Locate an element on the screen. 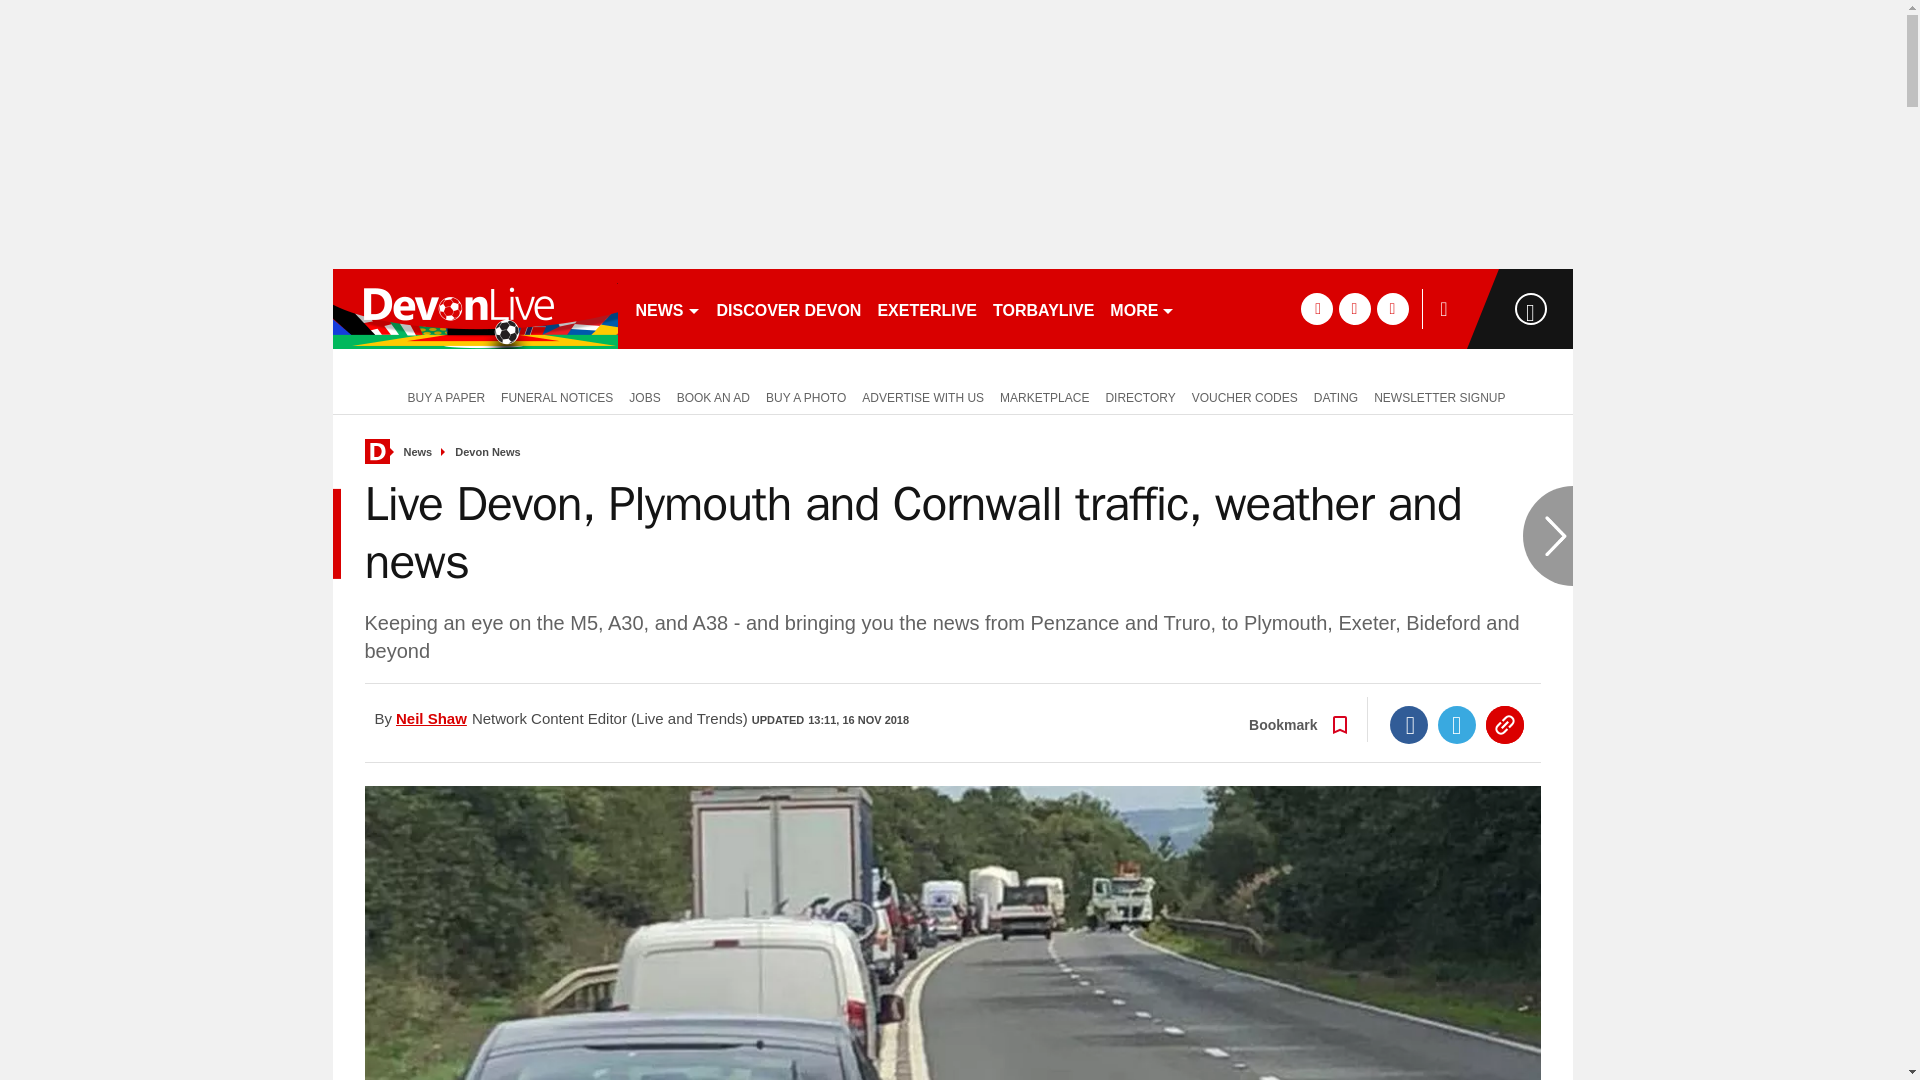 This screenshot has height=1080, width=1920. NEWS is located at coordinates (668, 308).